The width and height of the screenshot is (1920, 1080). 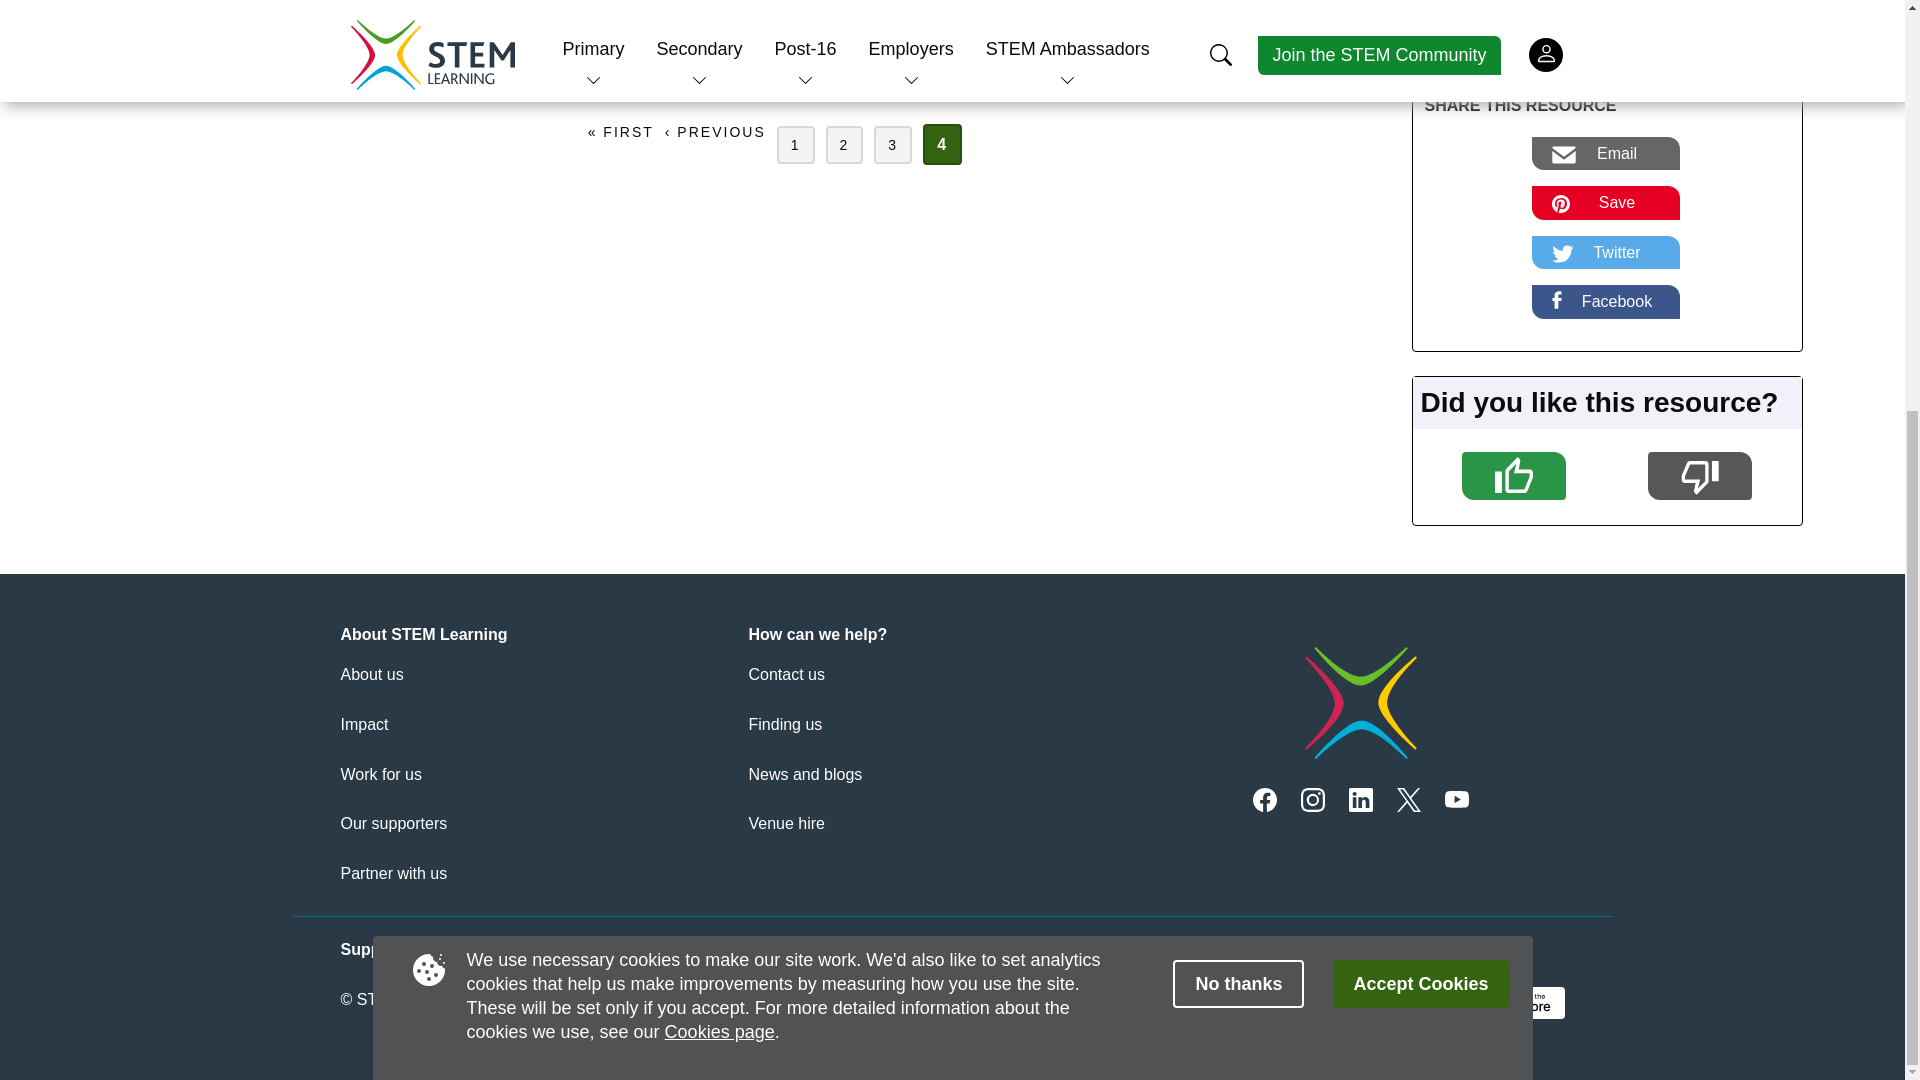 I want to click on Go to first page, so click(x=620, y=132).